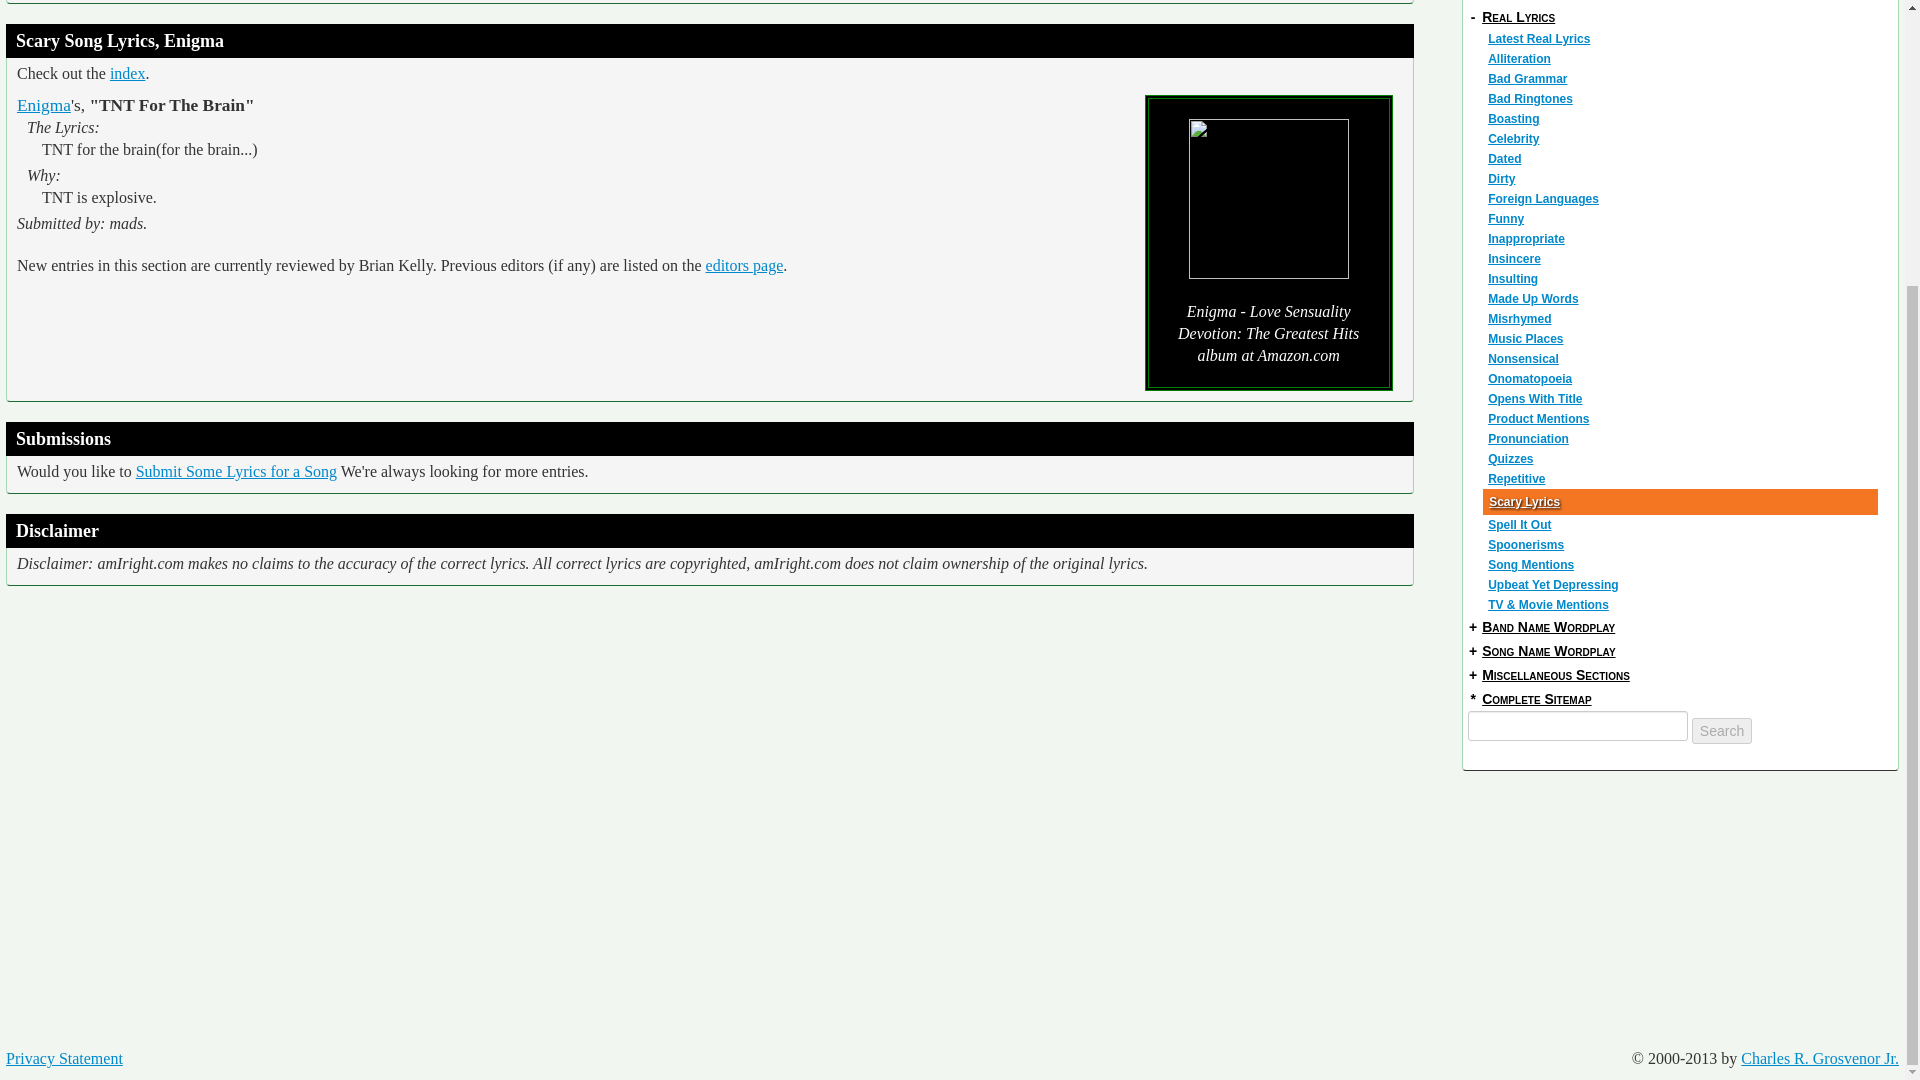 This screenshot has width=1920, height=1080. What do you see at coordinates (1682, 178) in the screenshot?
I see `Dirty` at bounding box center [1682, 178].